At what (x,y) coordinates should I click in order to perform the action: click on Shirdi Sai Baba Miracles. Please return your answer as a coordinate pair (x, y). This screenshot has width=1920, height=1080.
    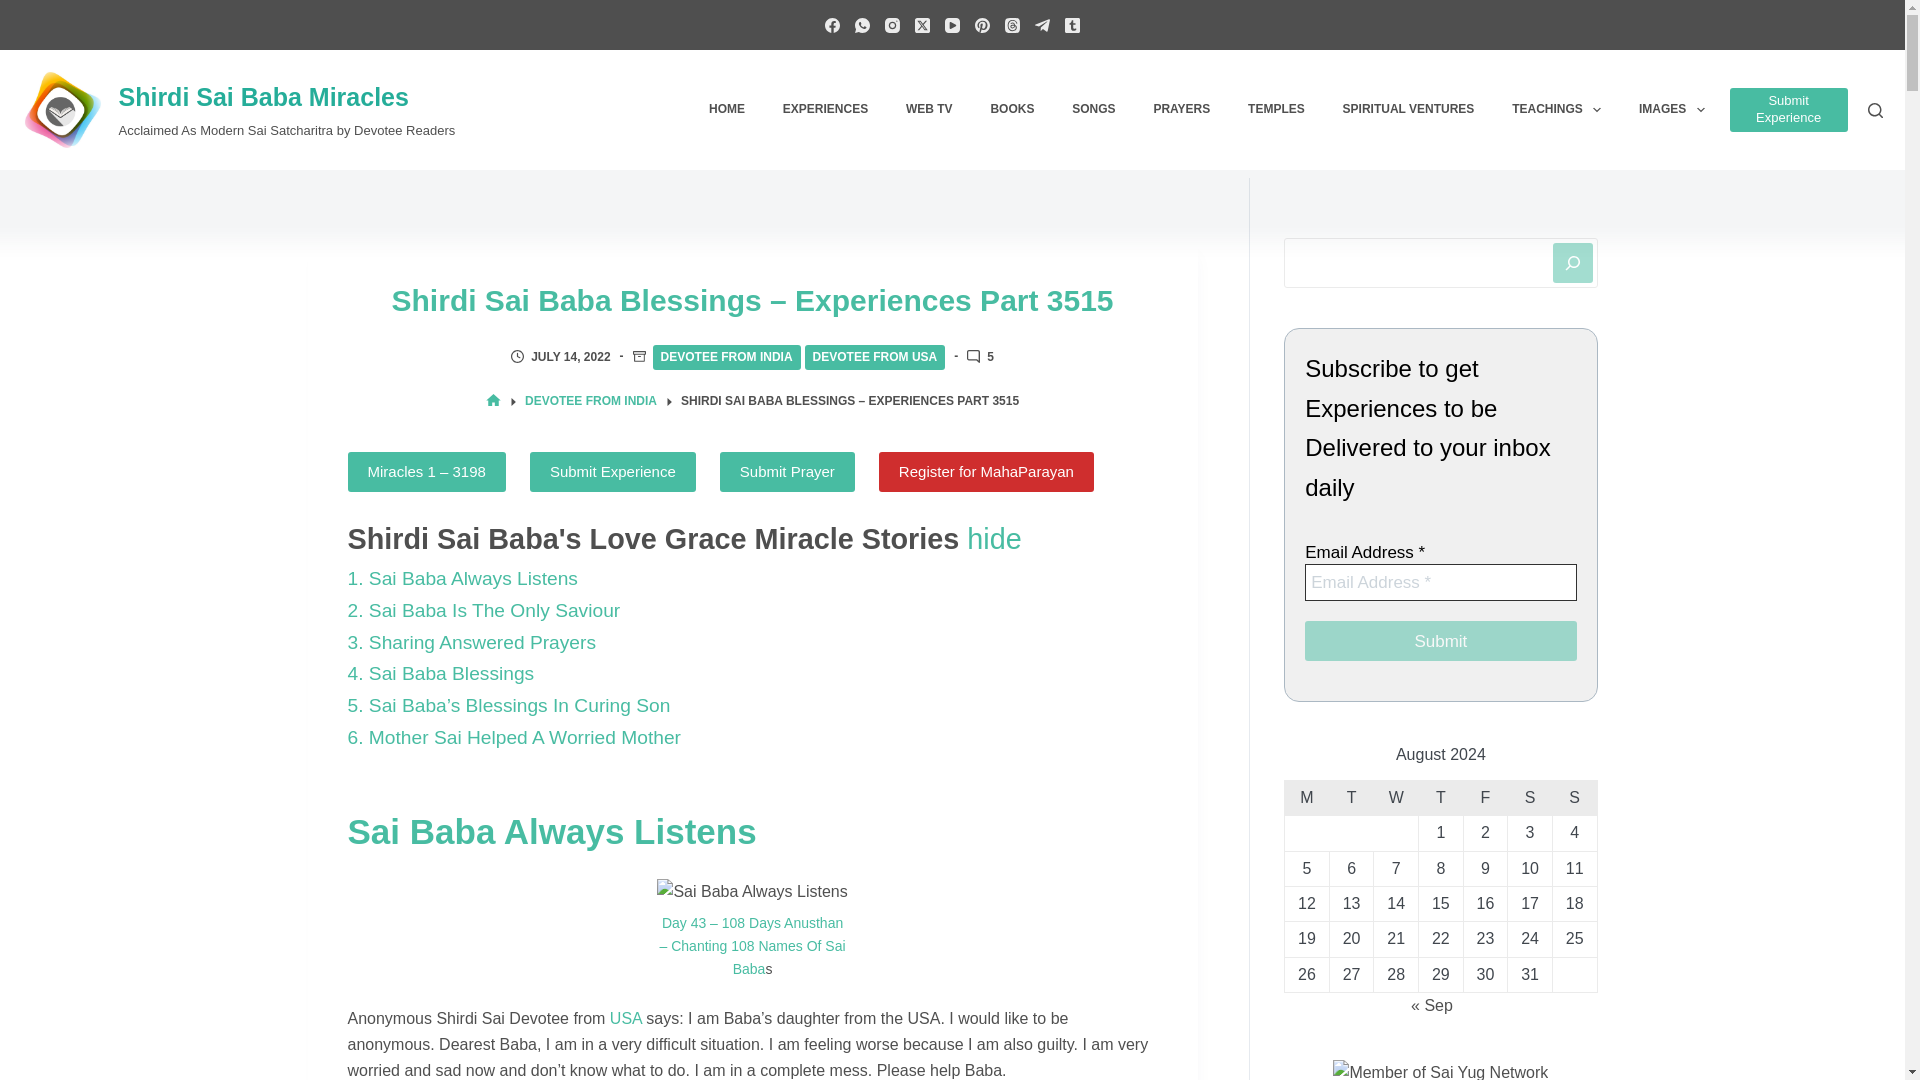
    Looking at the image, I should click on (262, 97).